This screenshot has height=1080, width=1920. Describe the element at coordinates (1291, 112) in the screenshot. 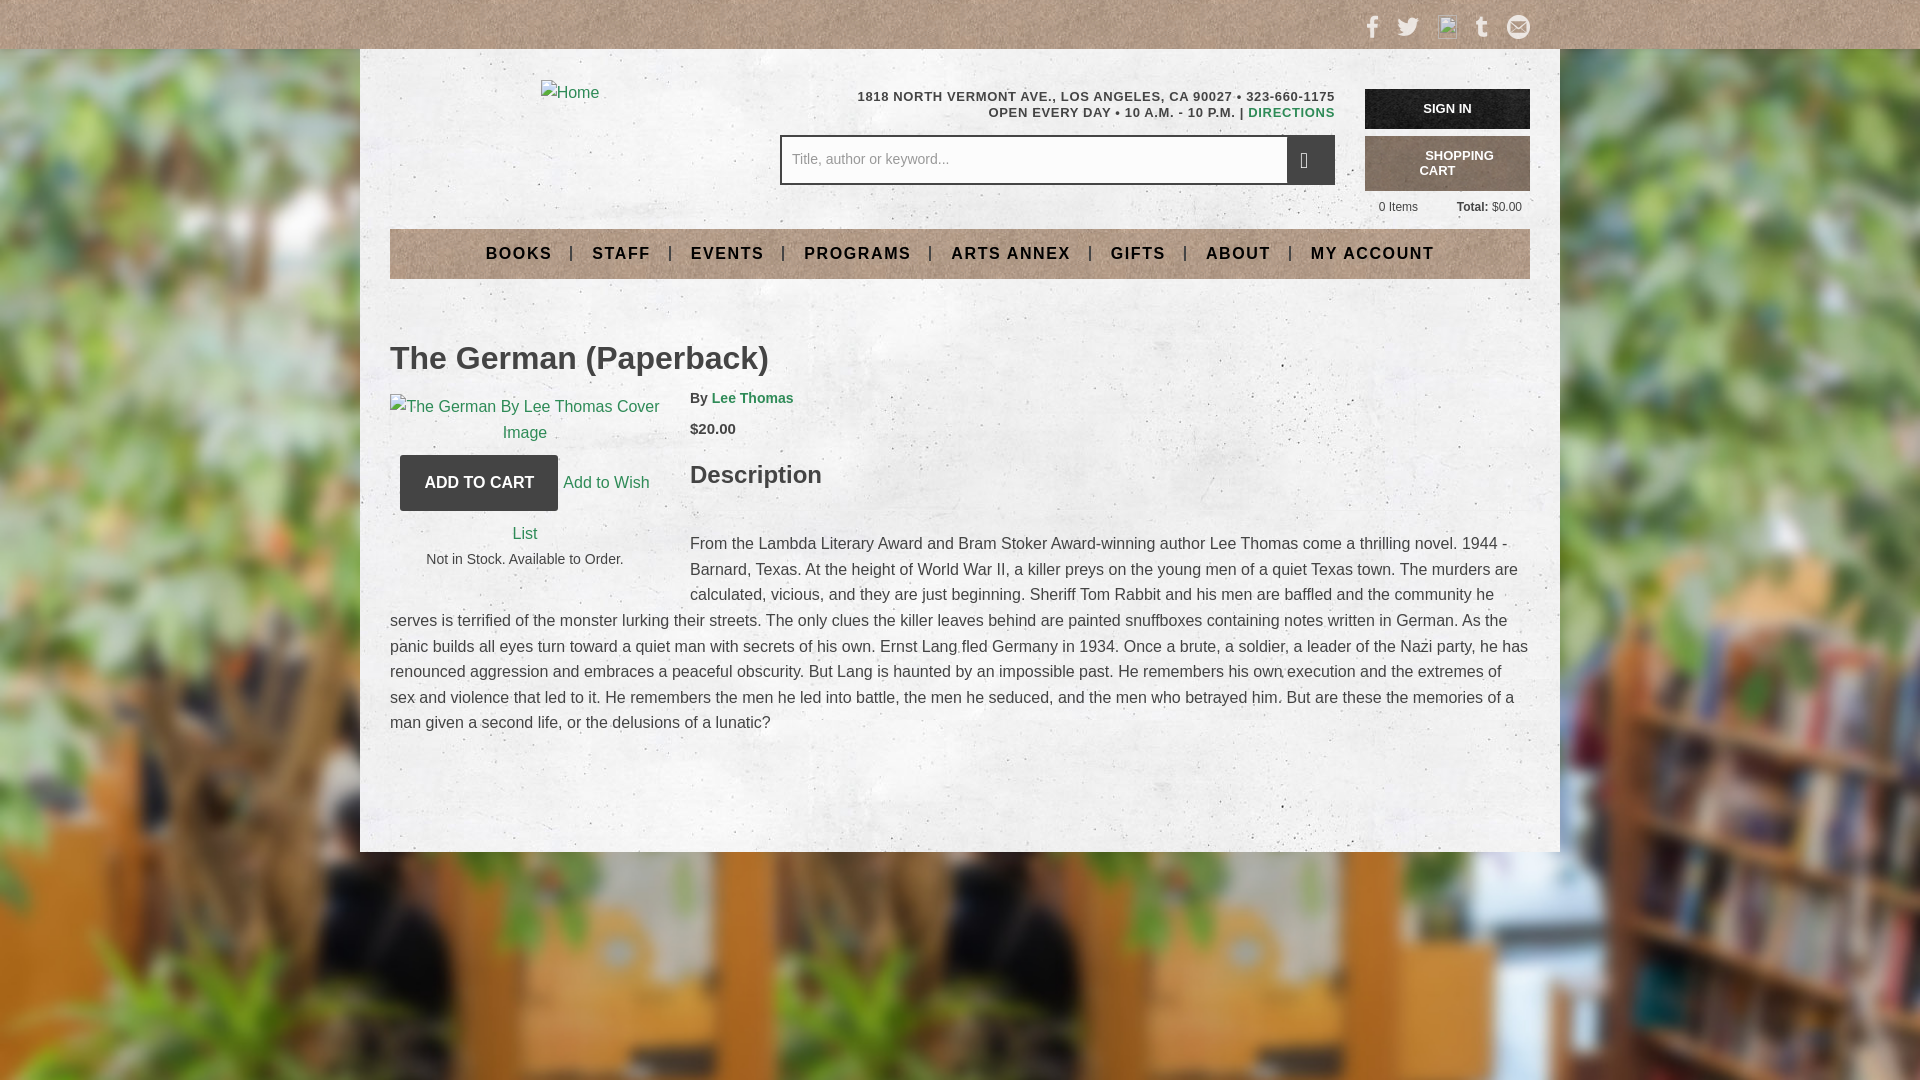

I see `DIRECTIONS` at that location.